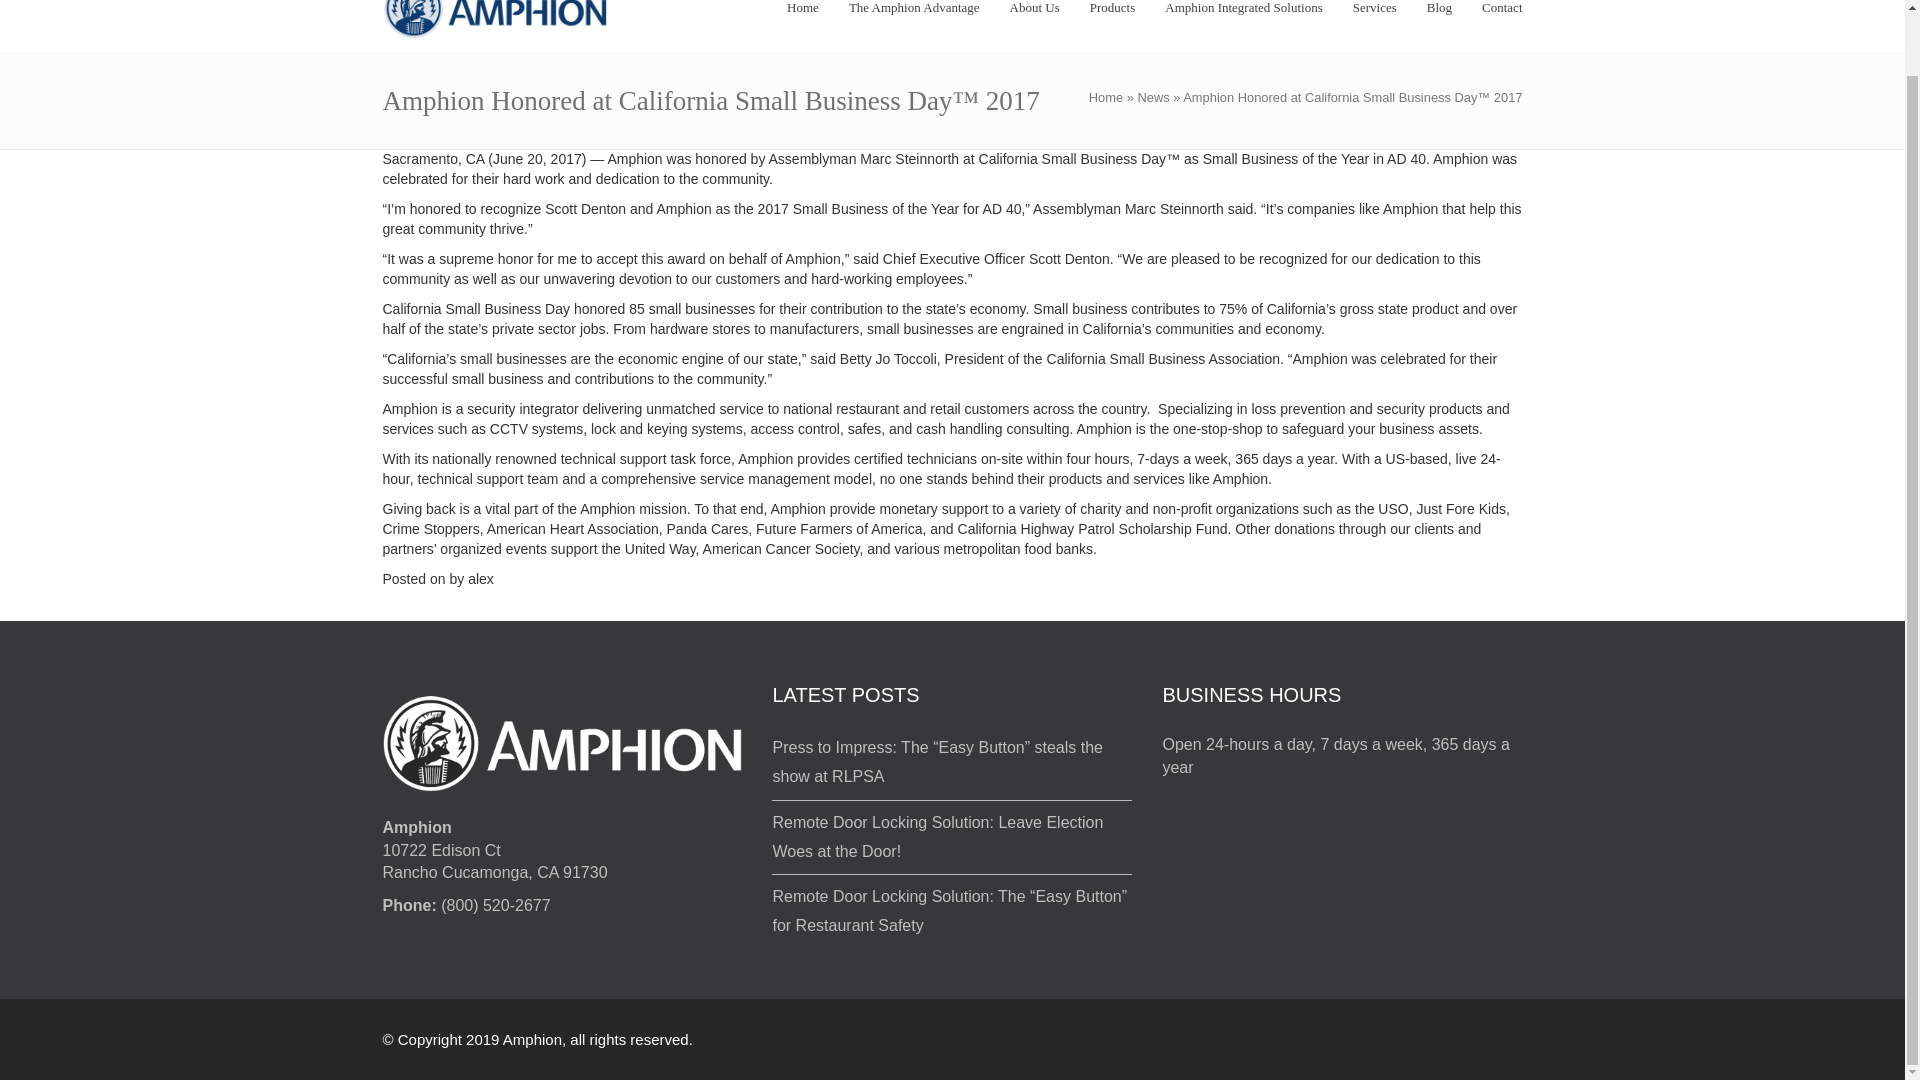 The height and width of the screenshot is (1080, 1920). What do you see at coordinates (480, 579) in the screenshot?
I see `alex` at bounding box center [480, 579].